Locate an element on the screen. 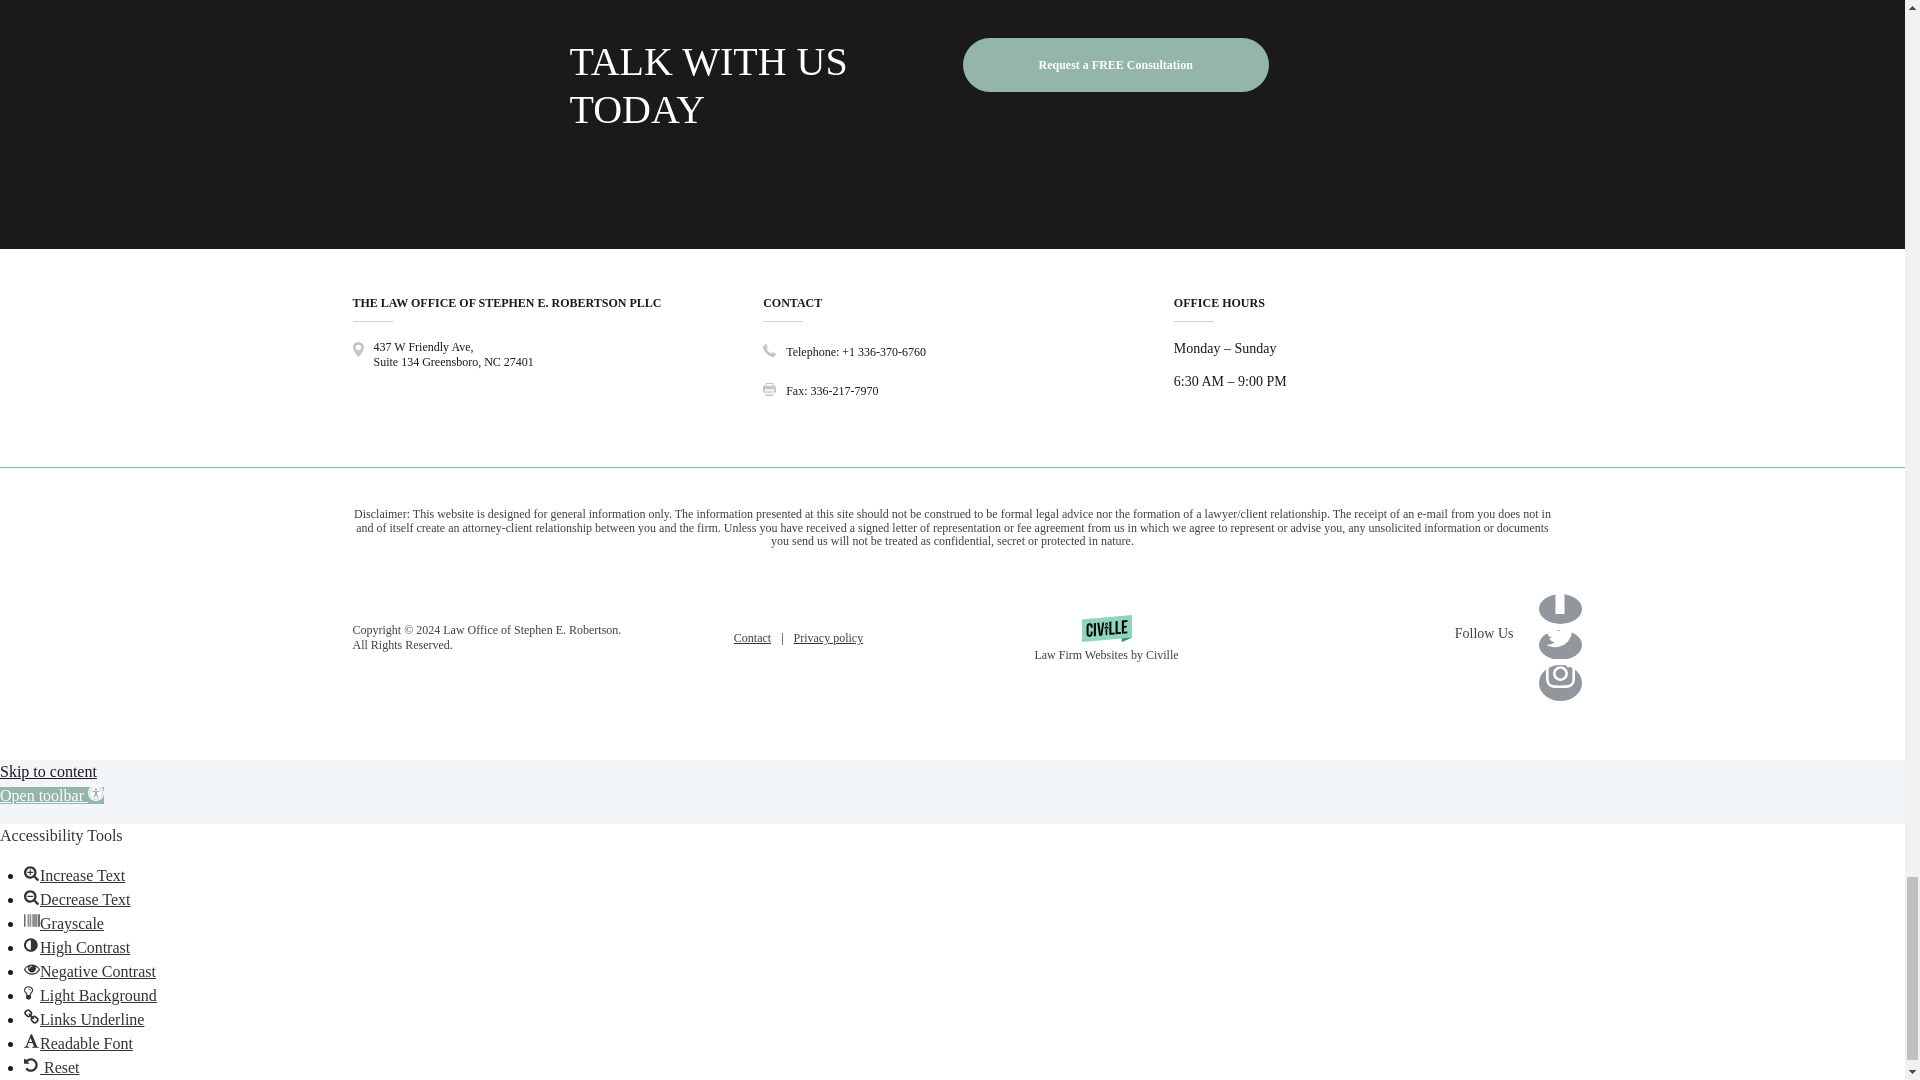  Our Instagram is located at coordinates (1560, 673).